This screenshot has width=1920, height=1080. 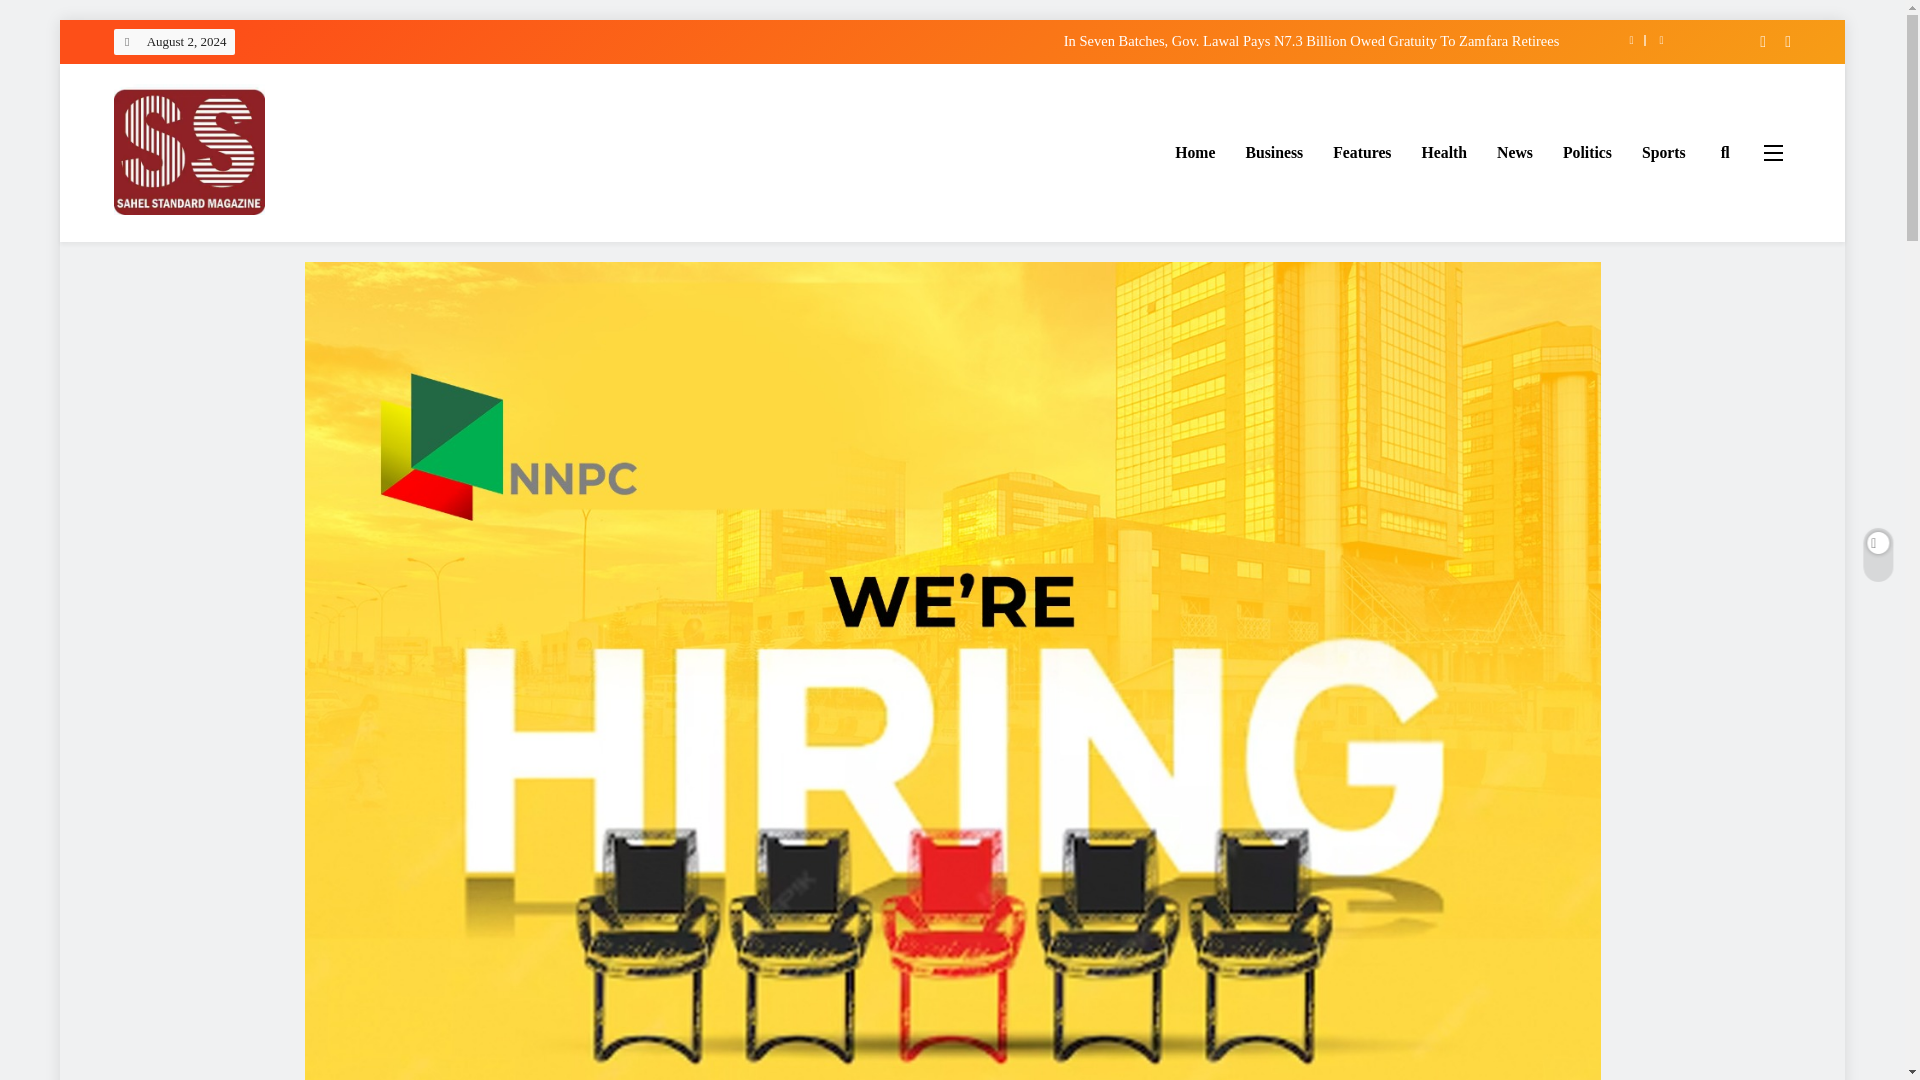 I want to click on Home, so click(x=1194, y=153).